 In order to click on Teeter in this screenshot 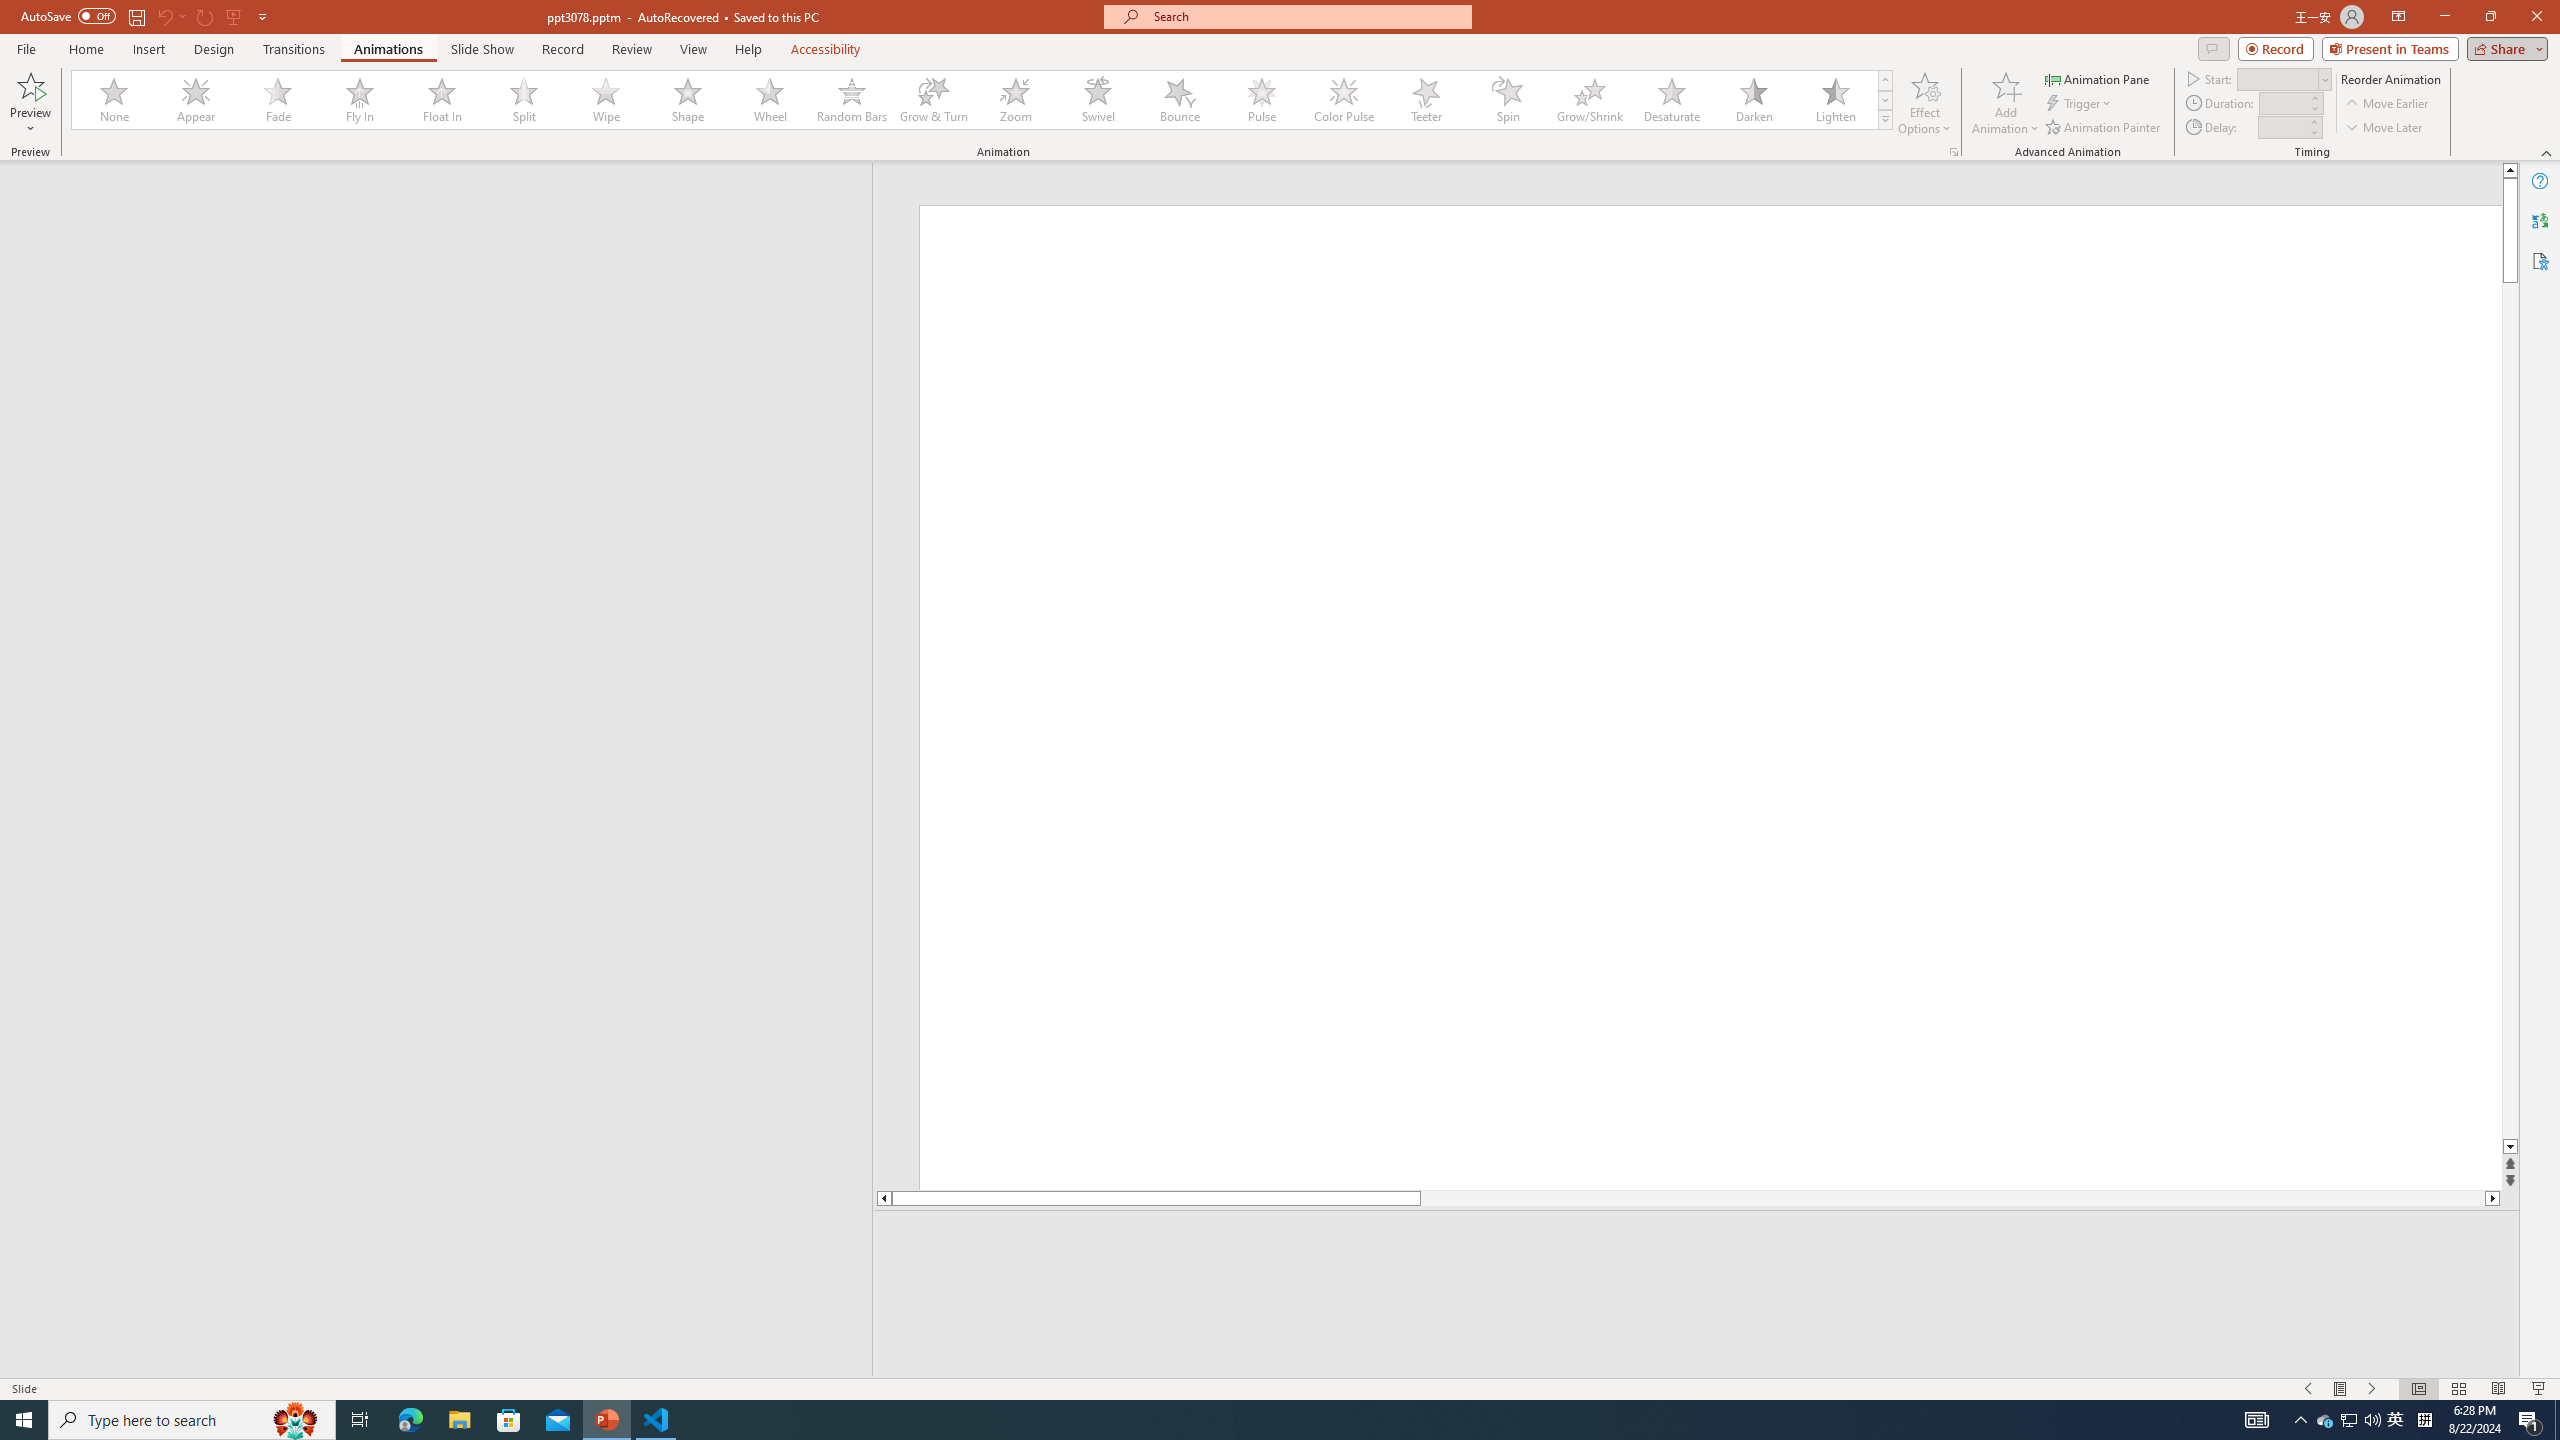, I will do `click(1425, 100)`.